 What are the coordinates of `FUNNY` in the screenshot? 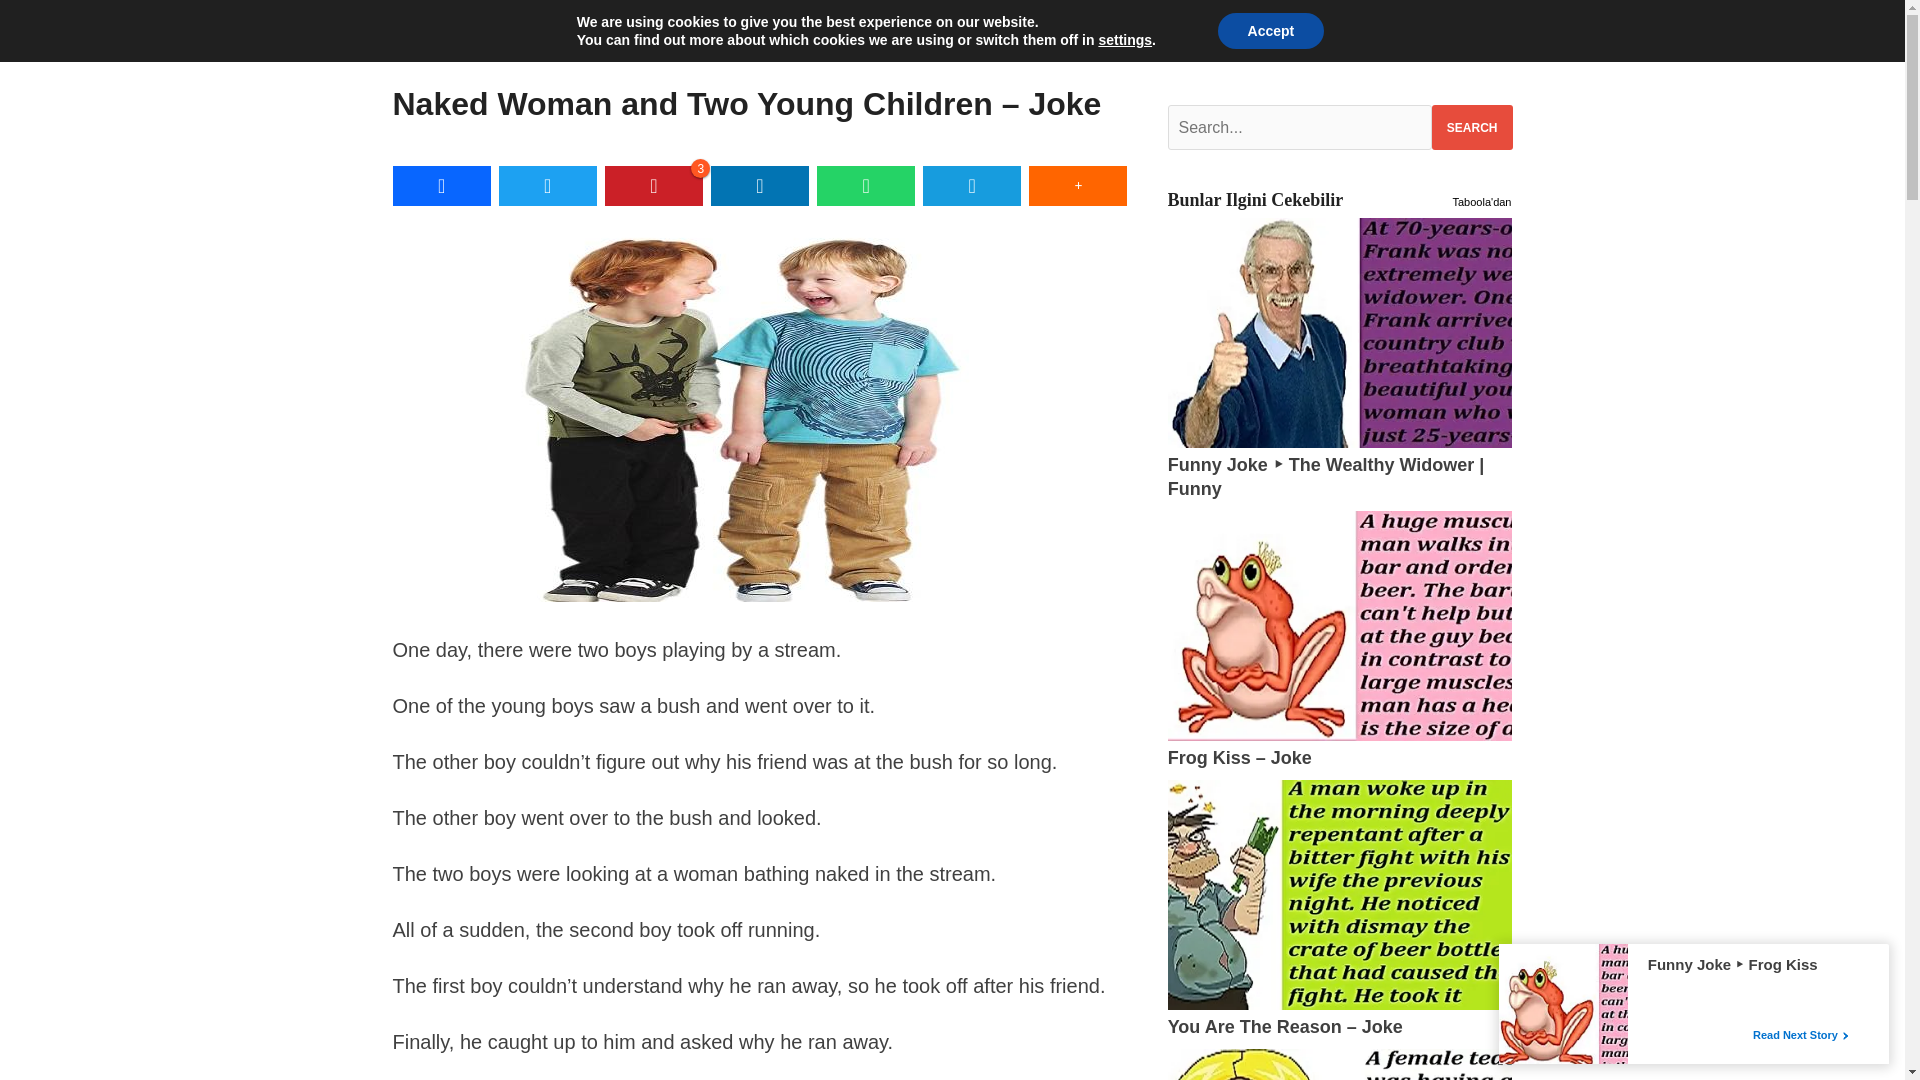 It's located at (443, 22).